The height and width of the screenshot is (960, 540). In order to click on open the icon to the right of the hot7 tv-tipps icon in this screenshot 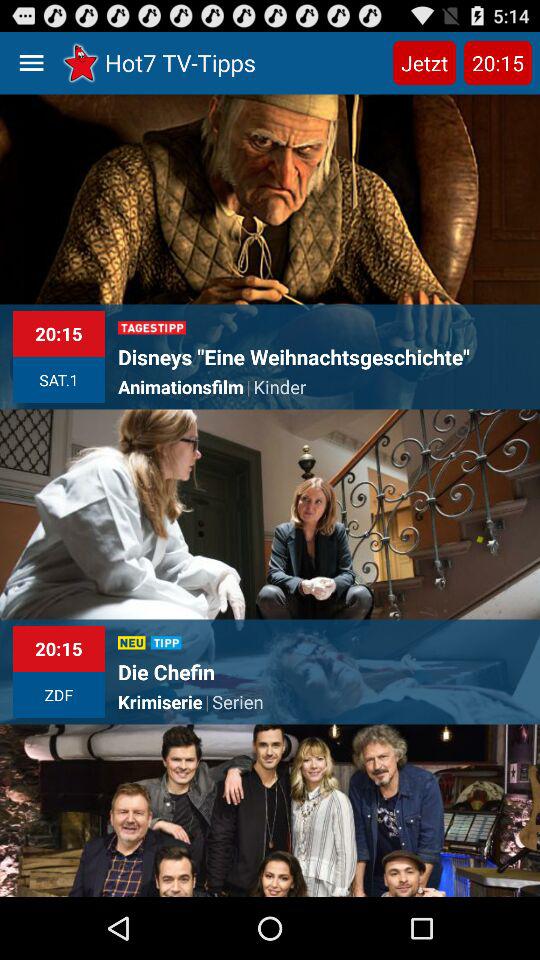, I will do `click(424, 62)`.